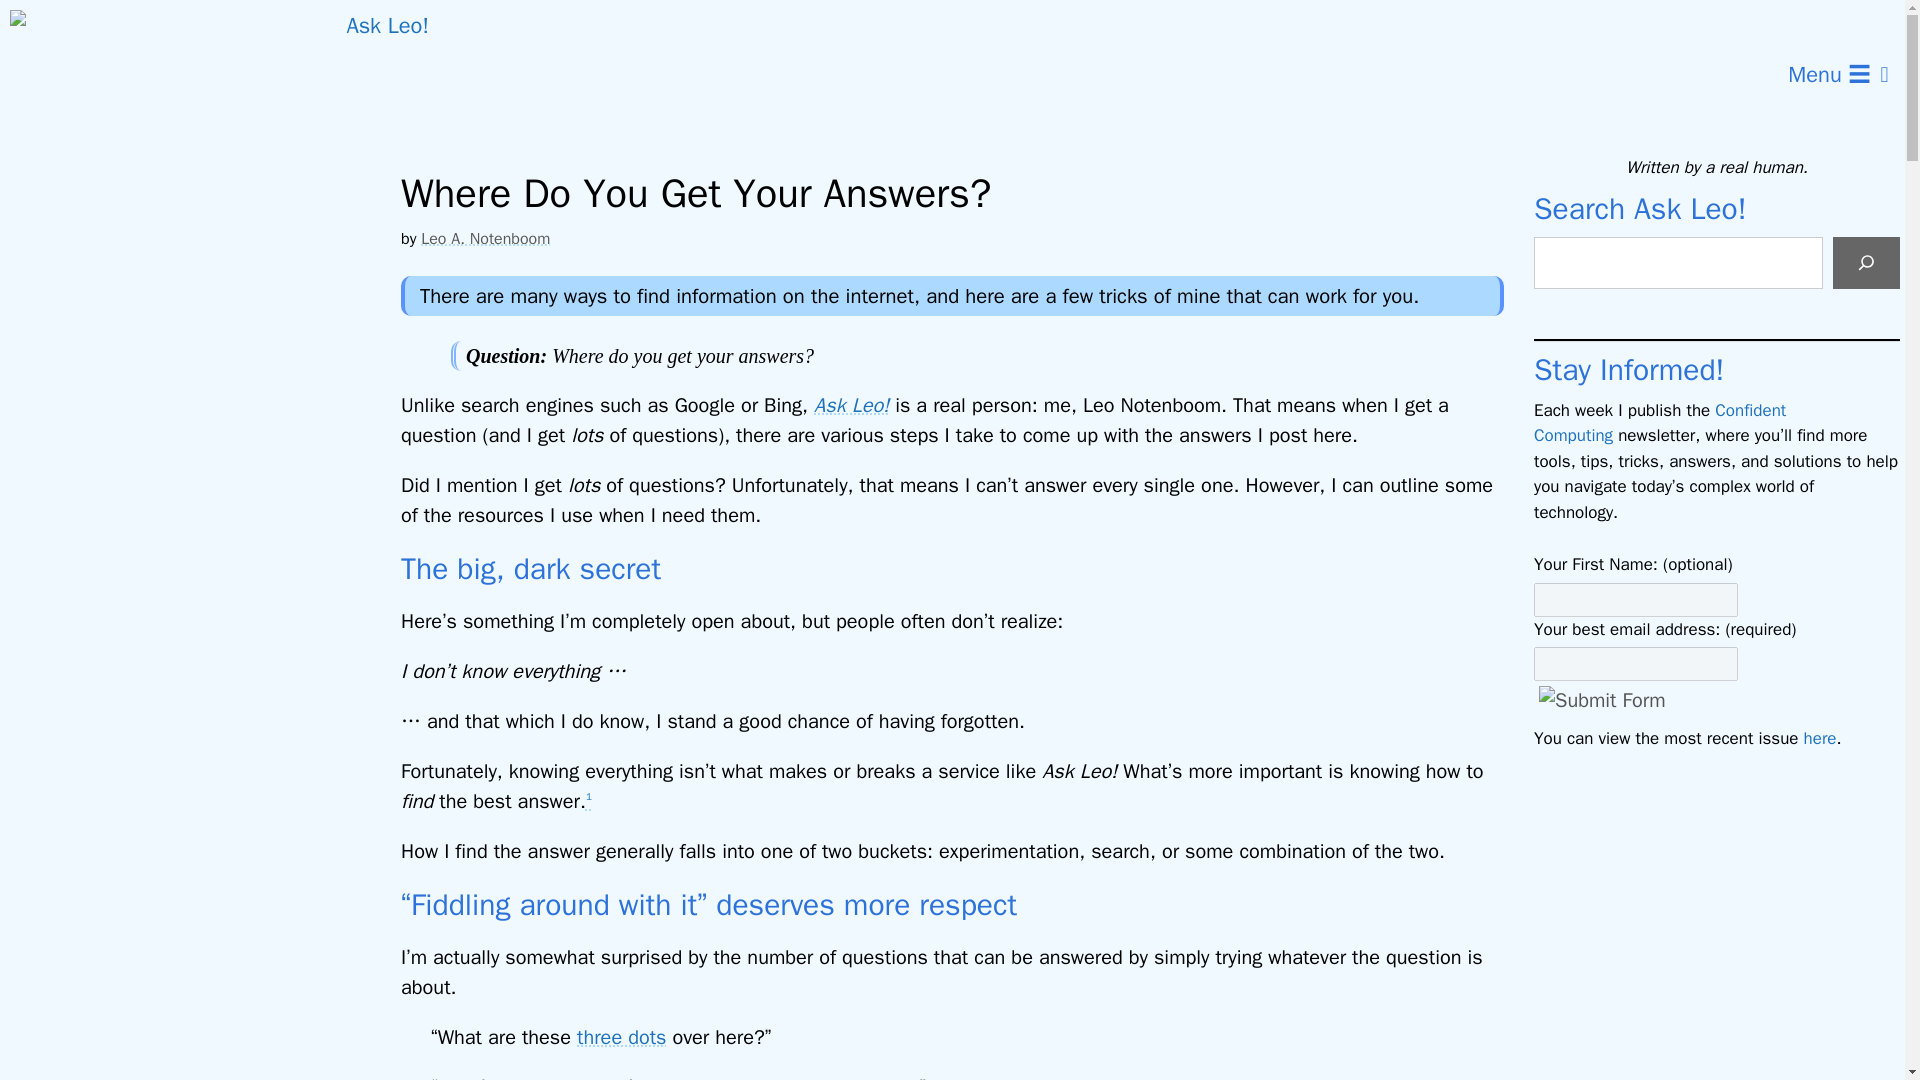 The image size is (1920, 1080). What do you see at coordinates (218, 75) in the screenshot?
I see `Ask Leo!` at bounding box center [218, 75].